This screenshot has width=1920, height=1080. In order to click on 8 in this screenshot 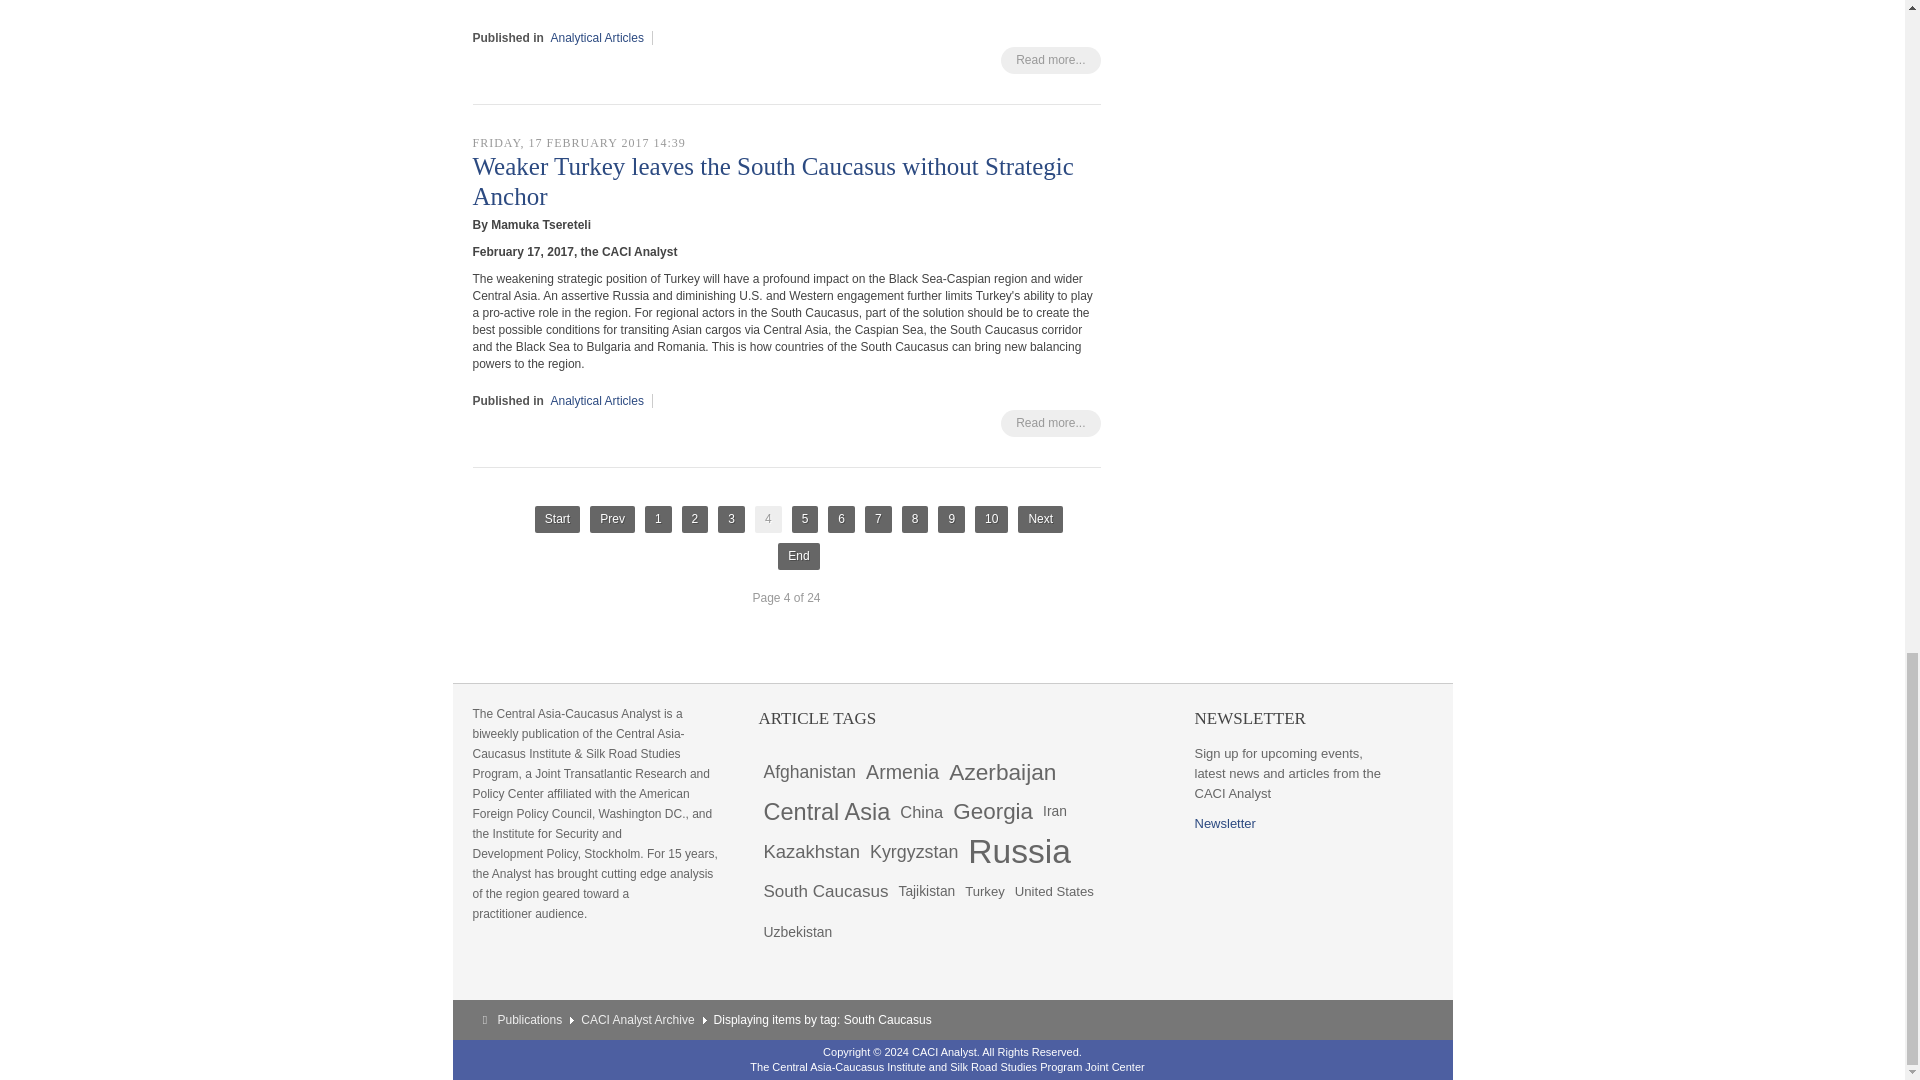, I will do `click(916, 520)`.